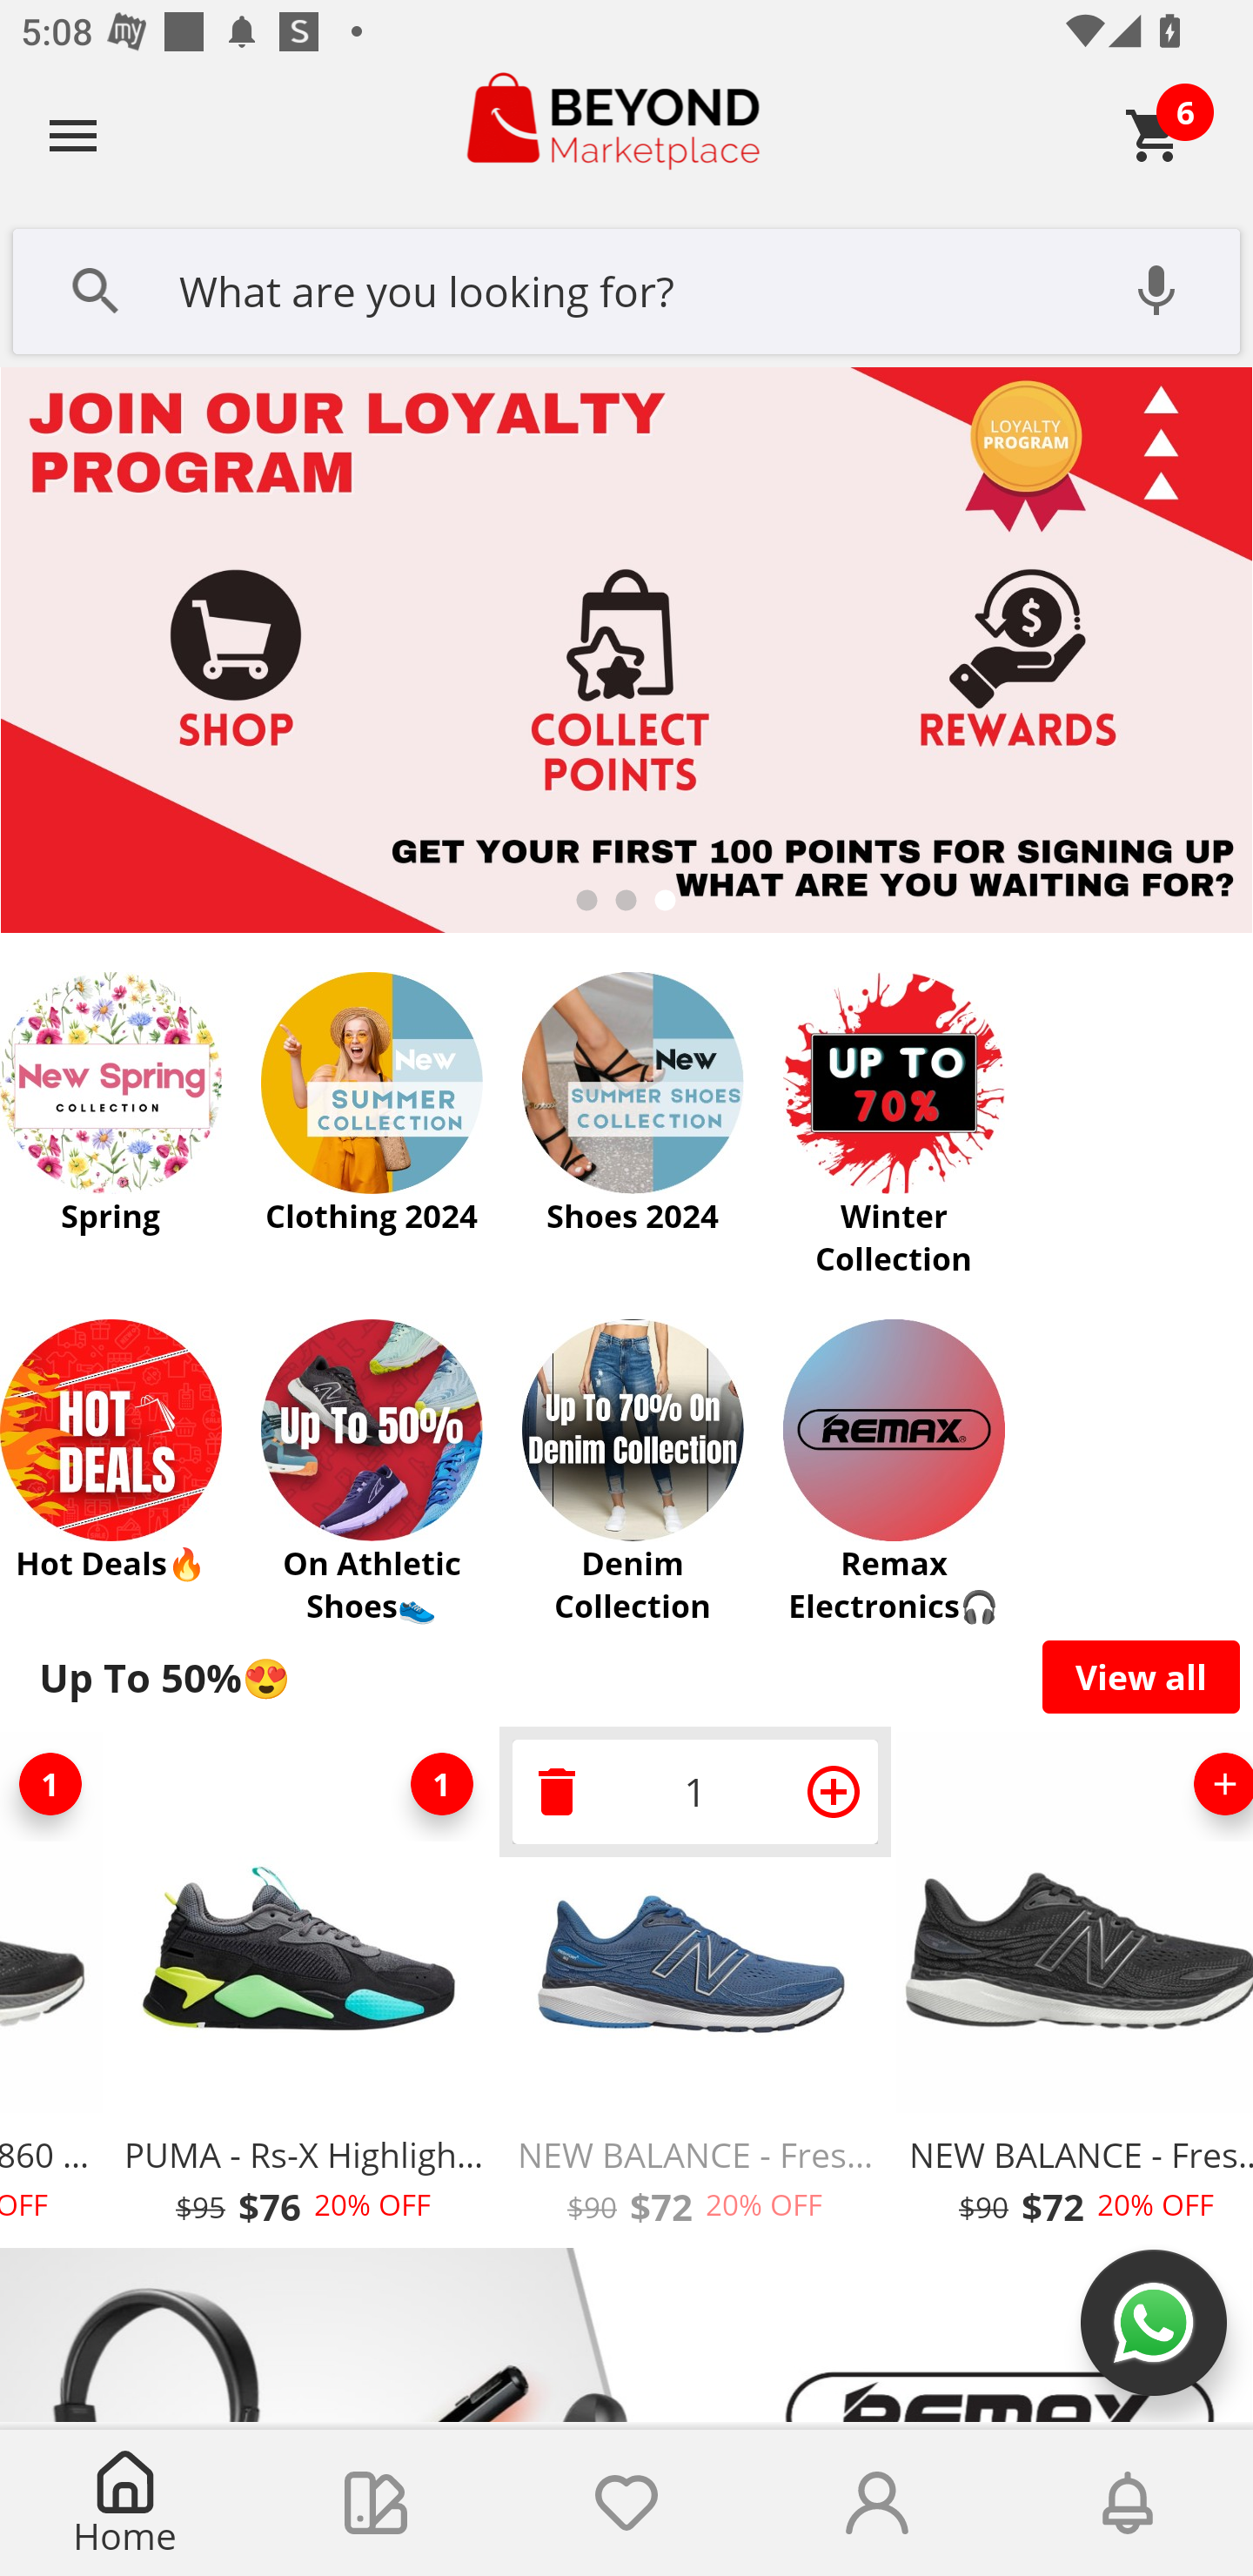 This screenshot has height=2576, width=1253. Describe the element at coordinates (73, 135) in the screenshot. I see `Navigate up` at that location.